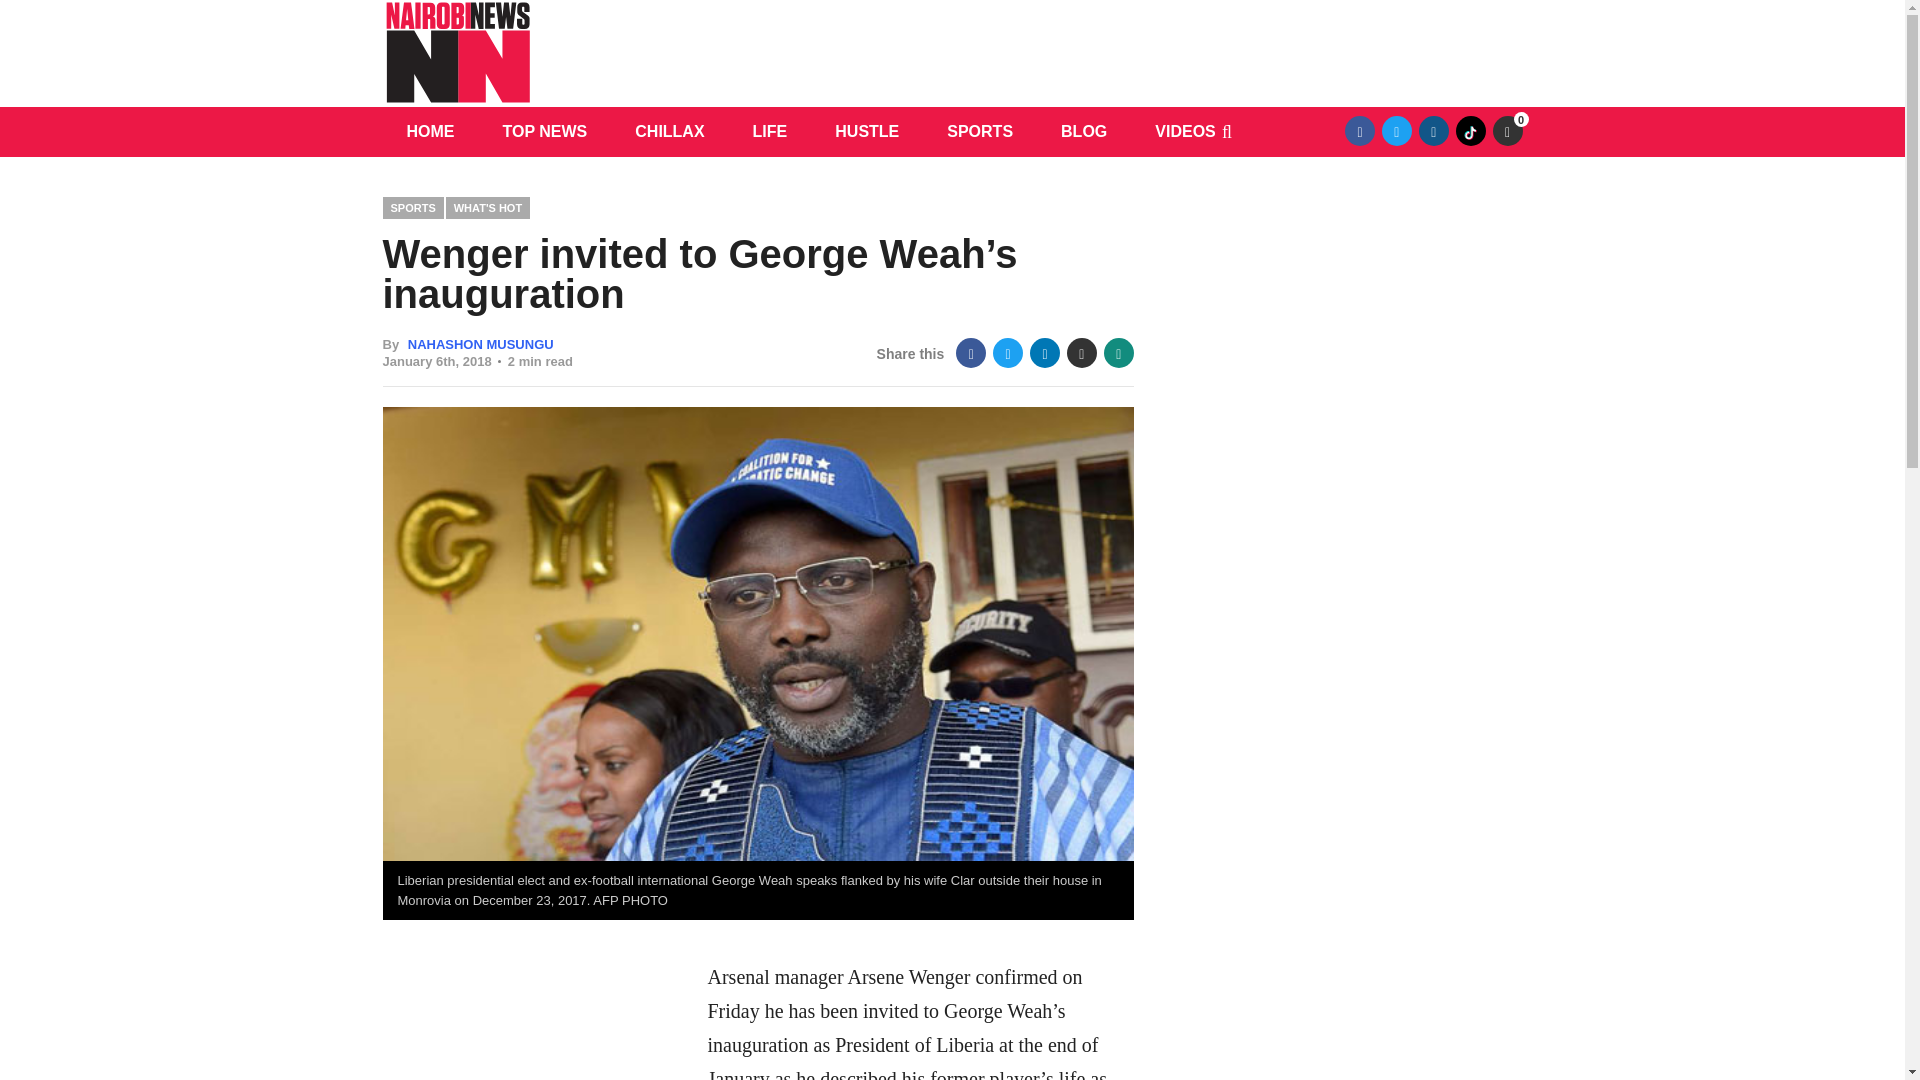 The image size is (1920, 1080). I want to click on SPORTS, so click(980, 131).